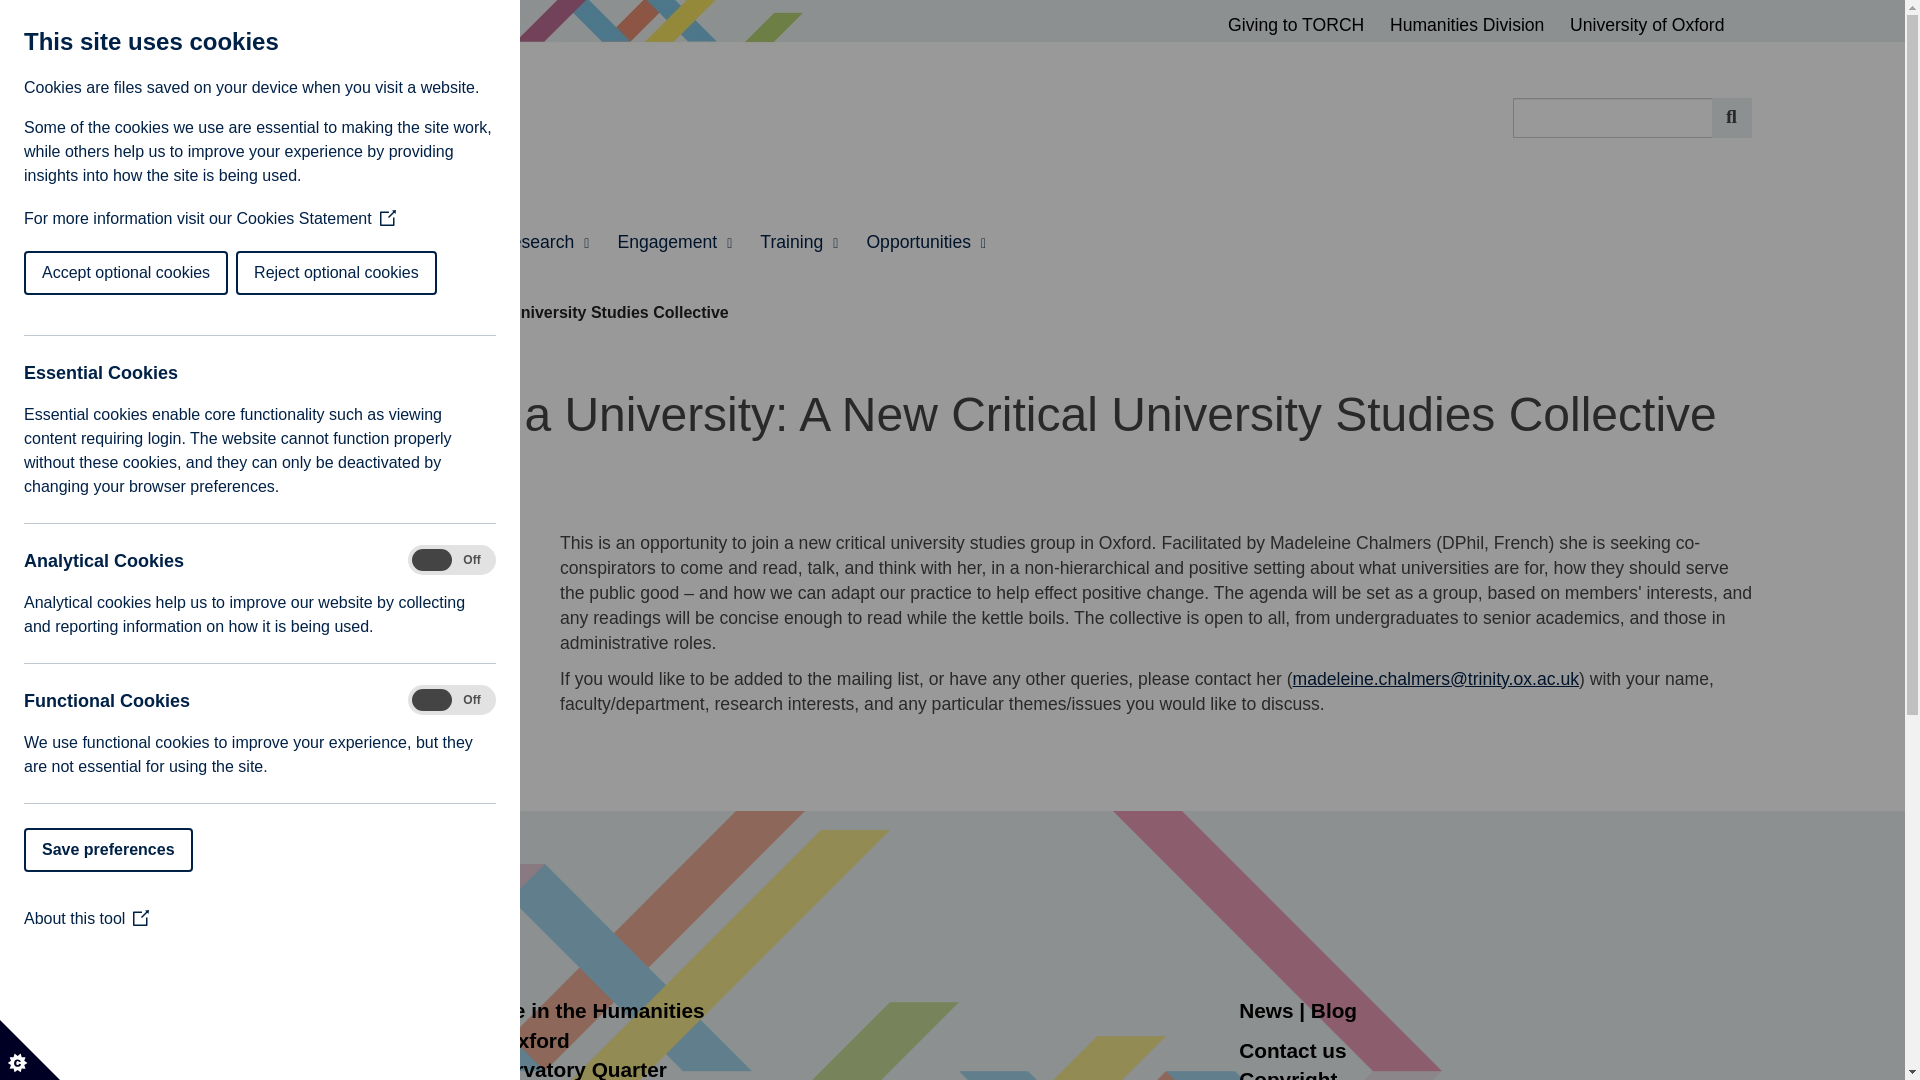 This screenshot has width=1920, height=1080. I want to click on Call for papers, so click(332, 651).